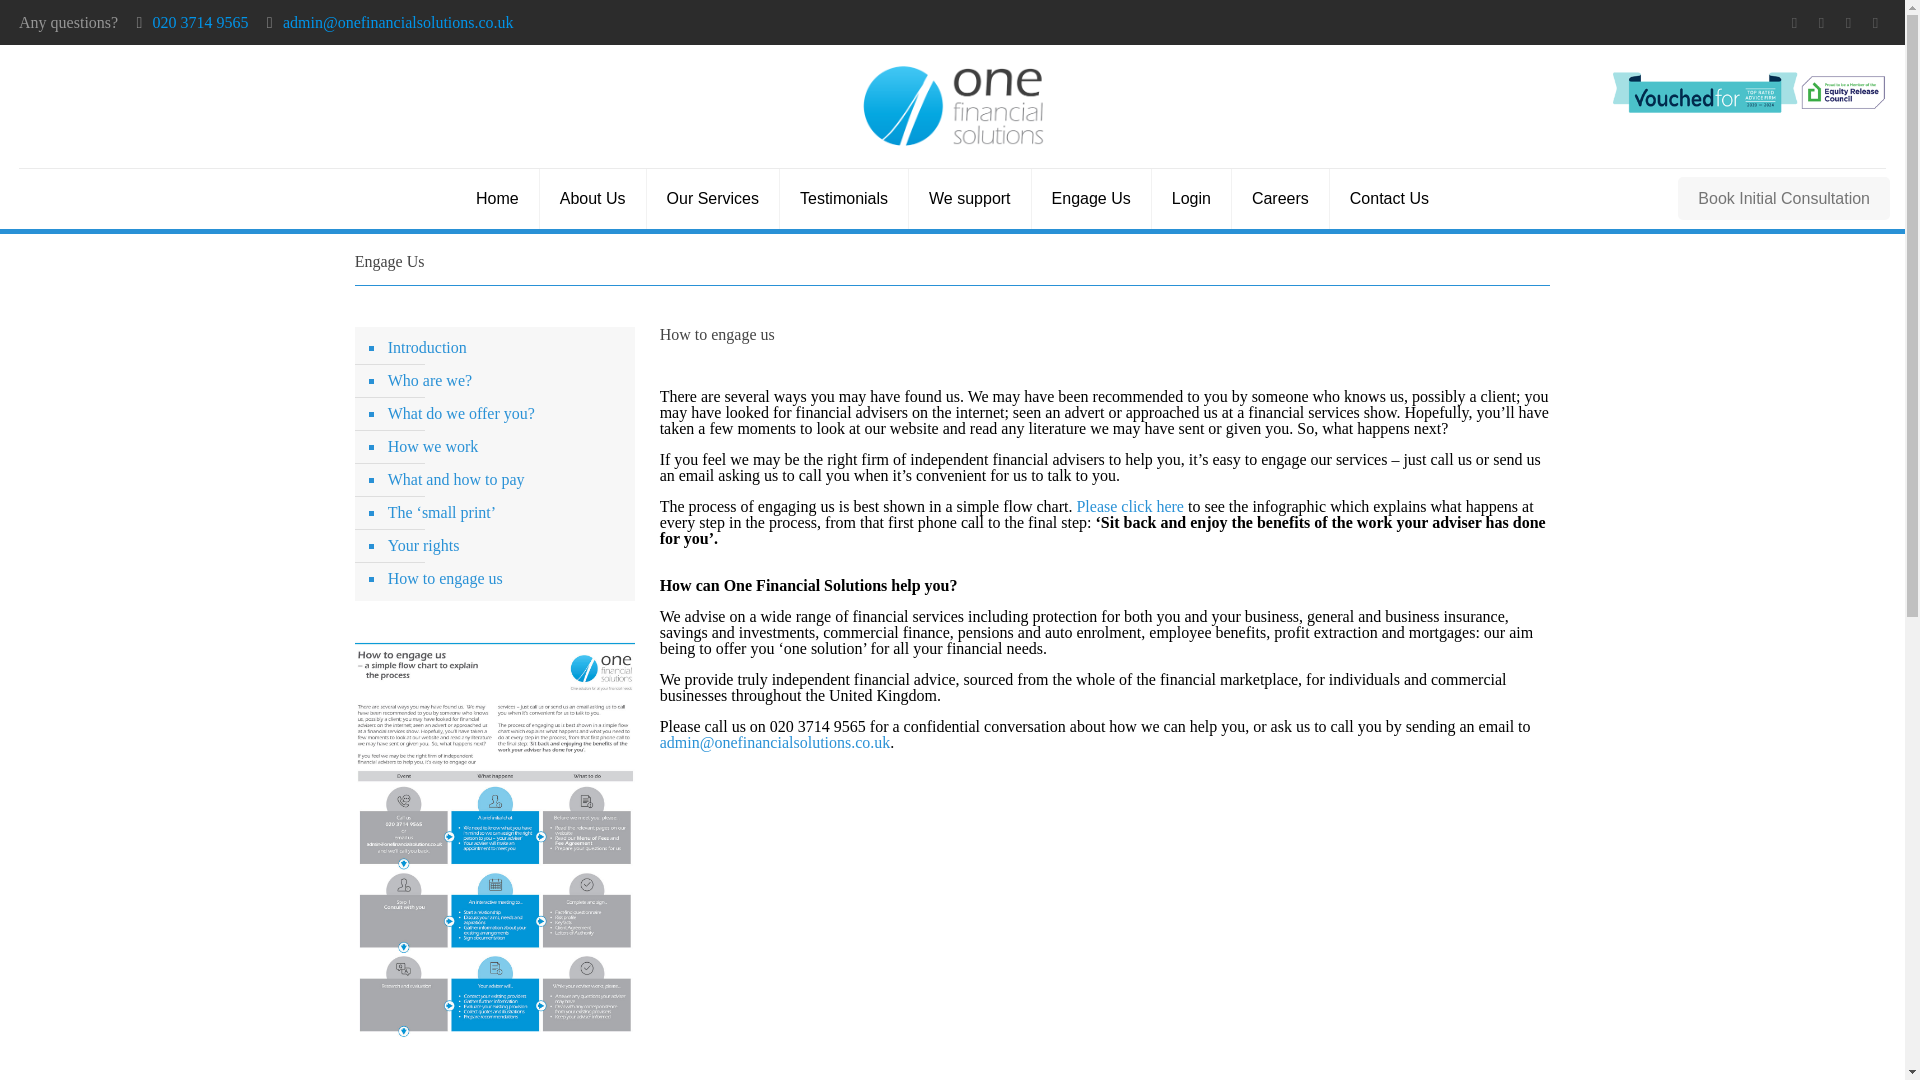 Image resolution: width=1920 pixels, height=1080 pixels. Describe the element at coordinates (1281, 198) in the screenshot. I see `Careers` at that location.